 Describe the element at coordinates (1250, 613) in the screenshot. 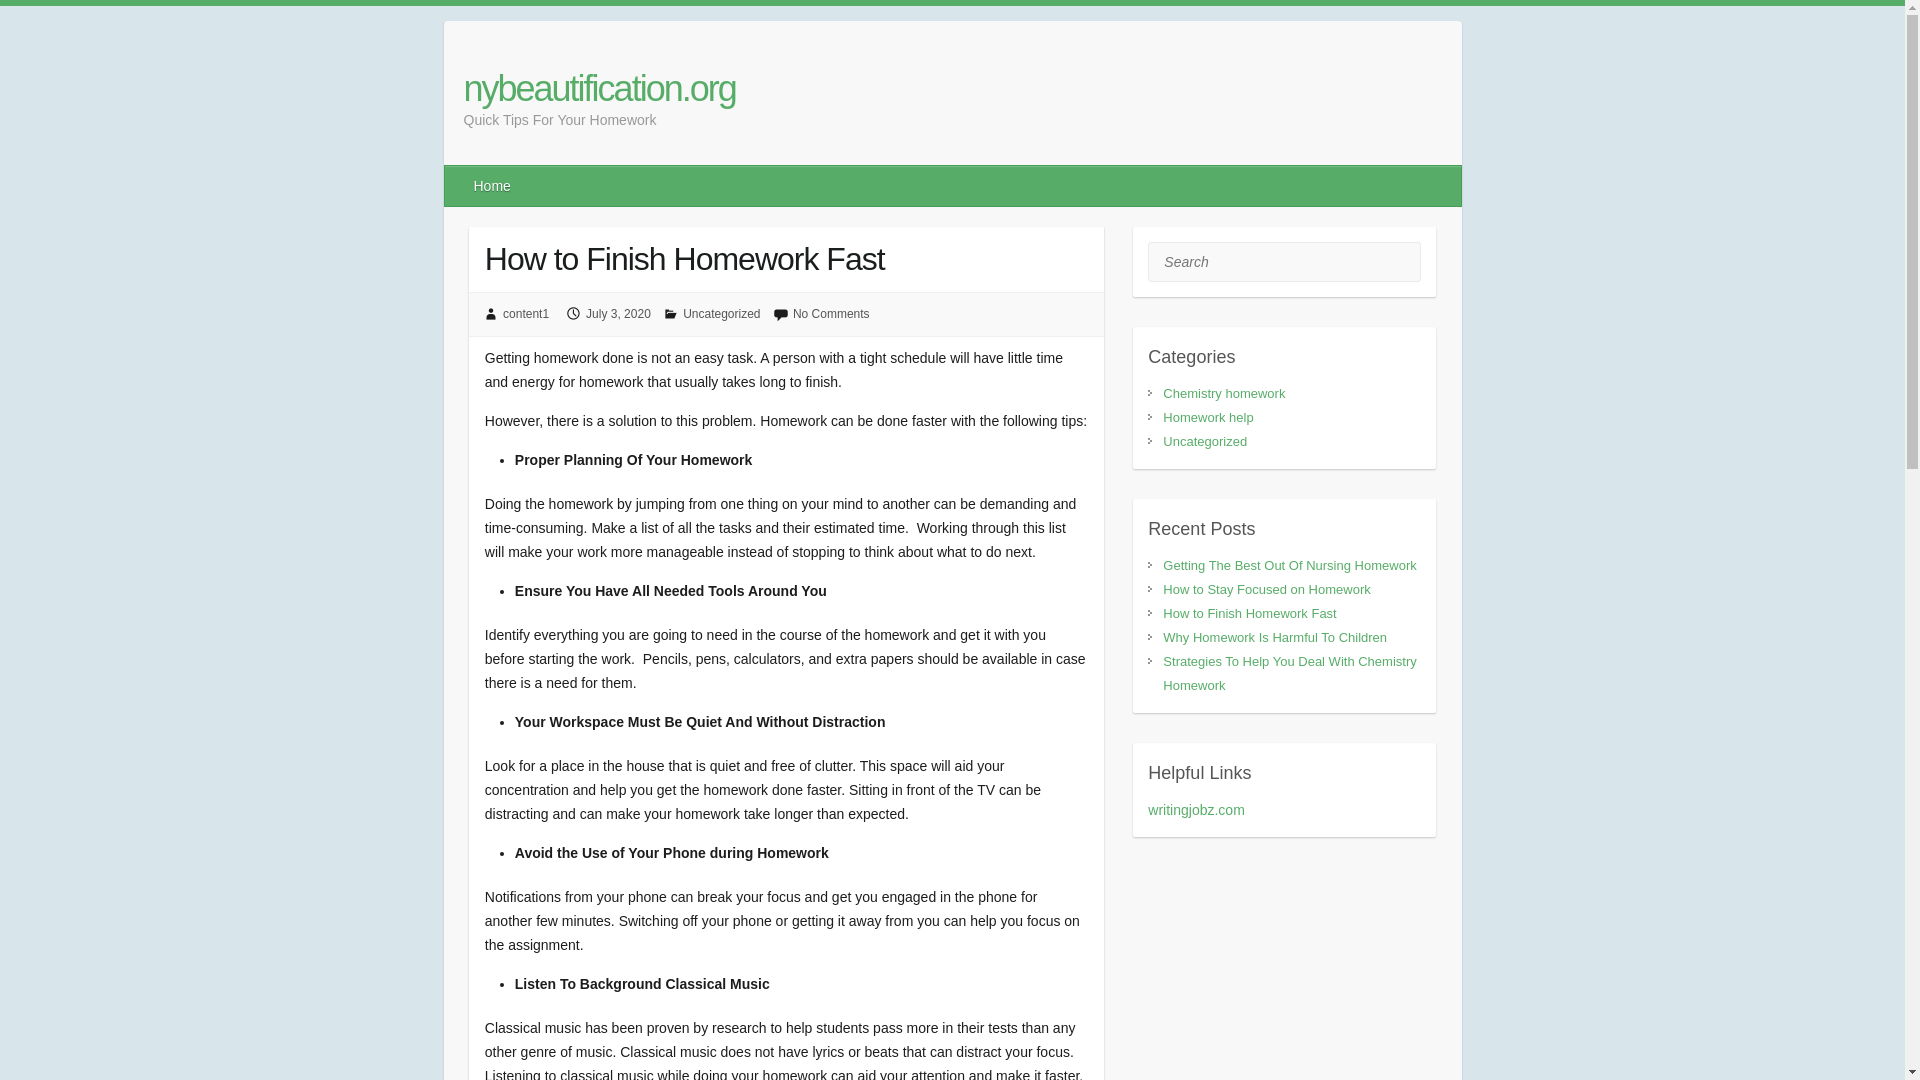

I see `How to Finish Homework Fast` at that location.